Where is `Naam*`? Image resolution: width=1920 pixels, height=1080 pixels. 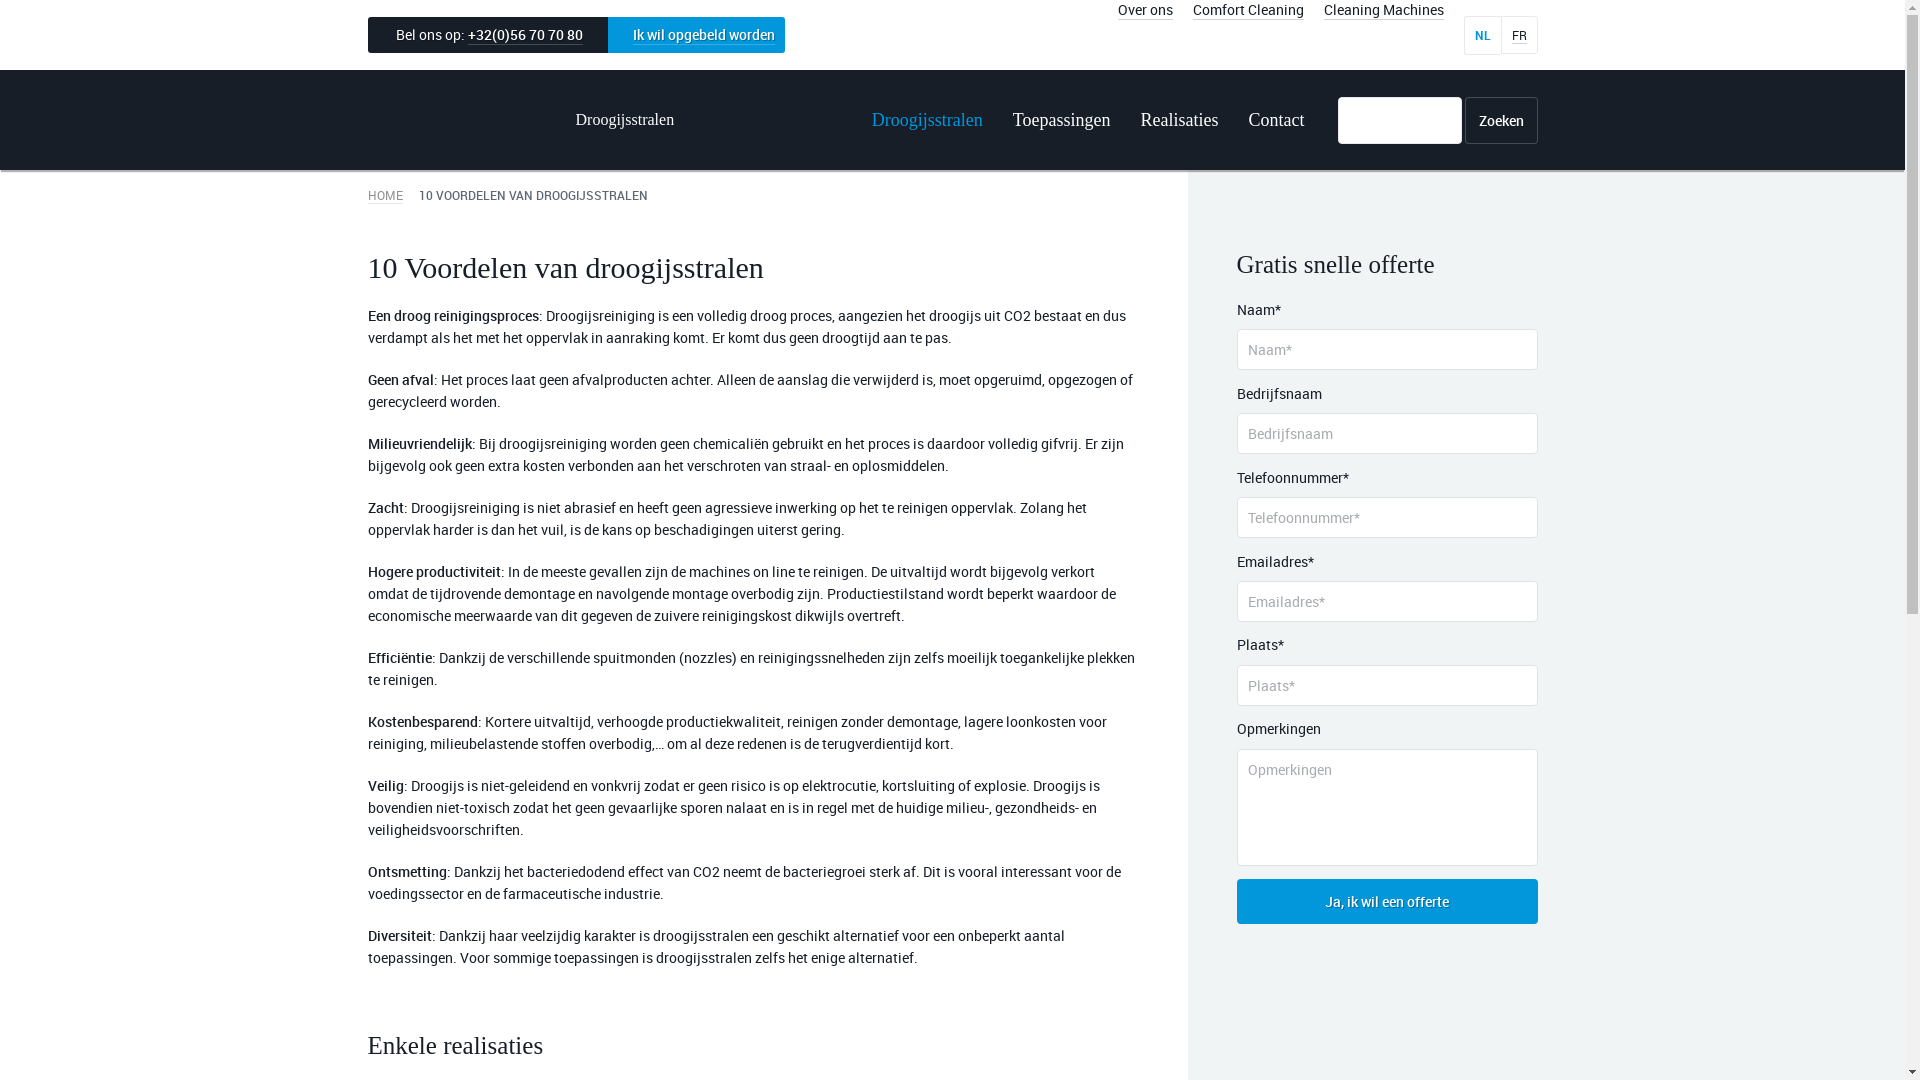 Naam* is located at coordinates (1386, 350).